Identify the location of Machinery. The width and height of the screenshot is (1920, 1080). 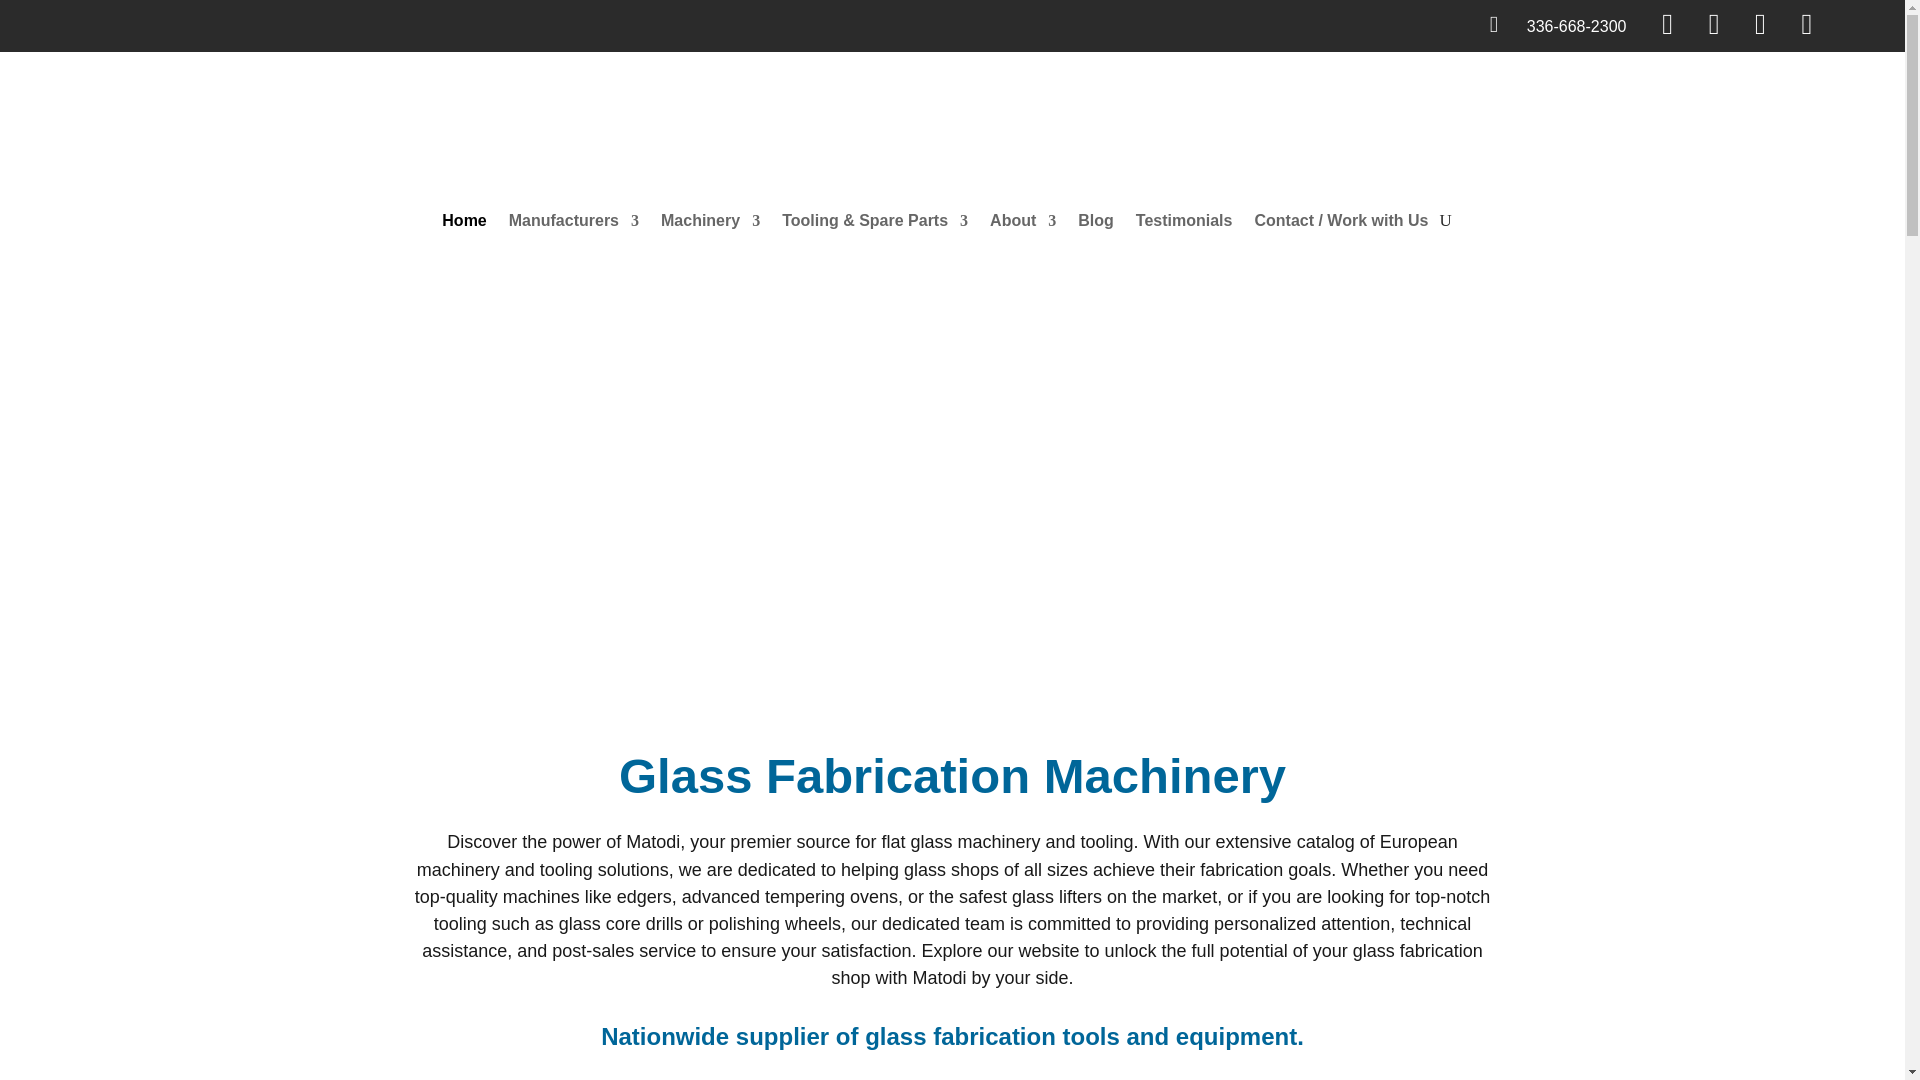
(710, 220).